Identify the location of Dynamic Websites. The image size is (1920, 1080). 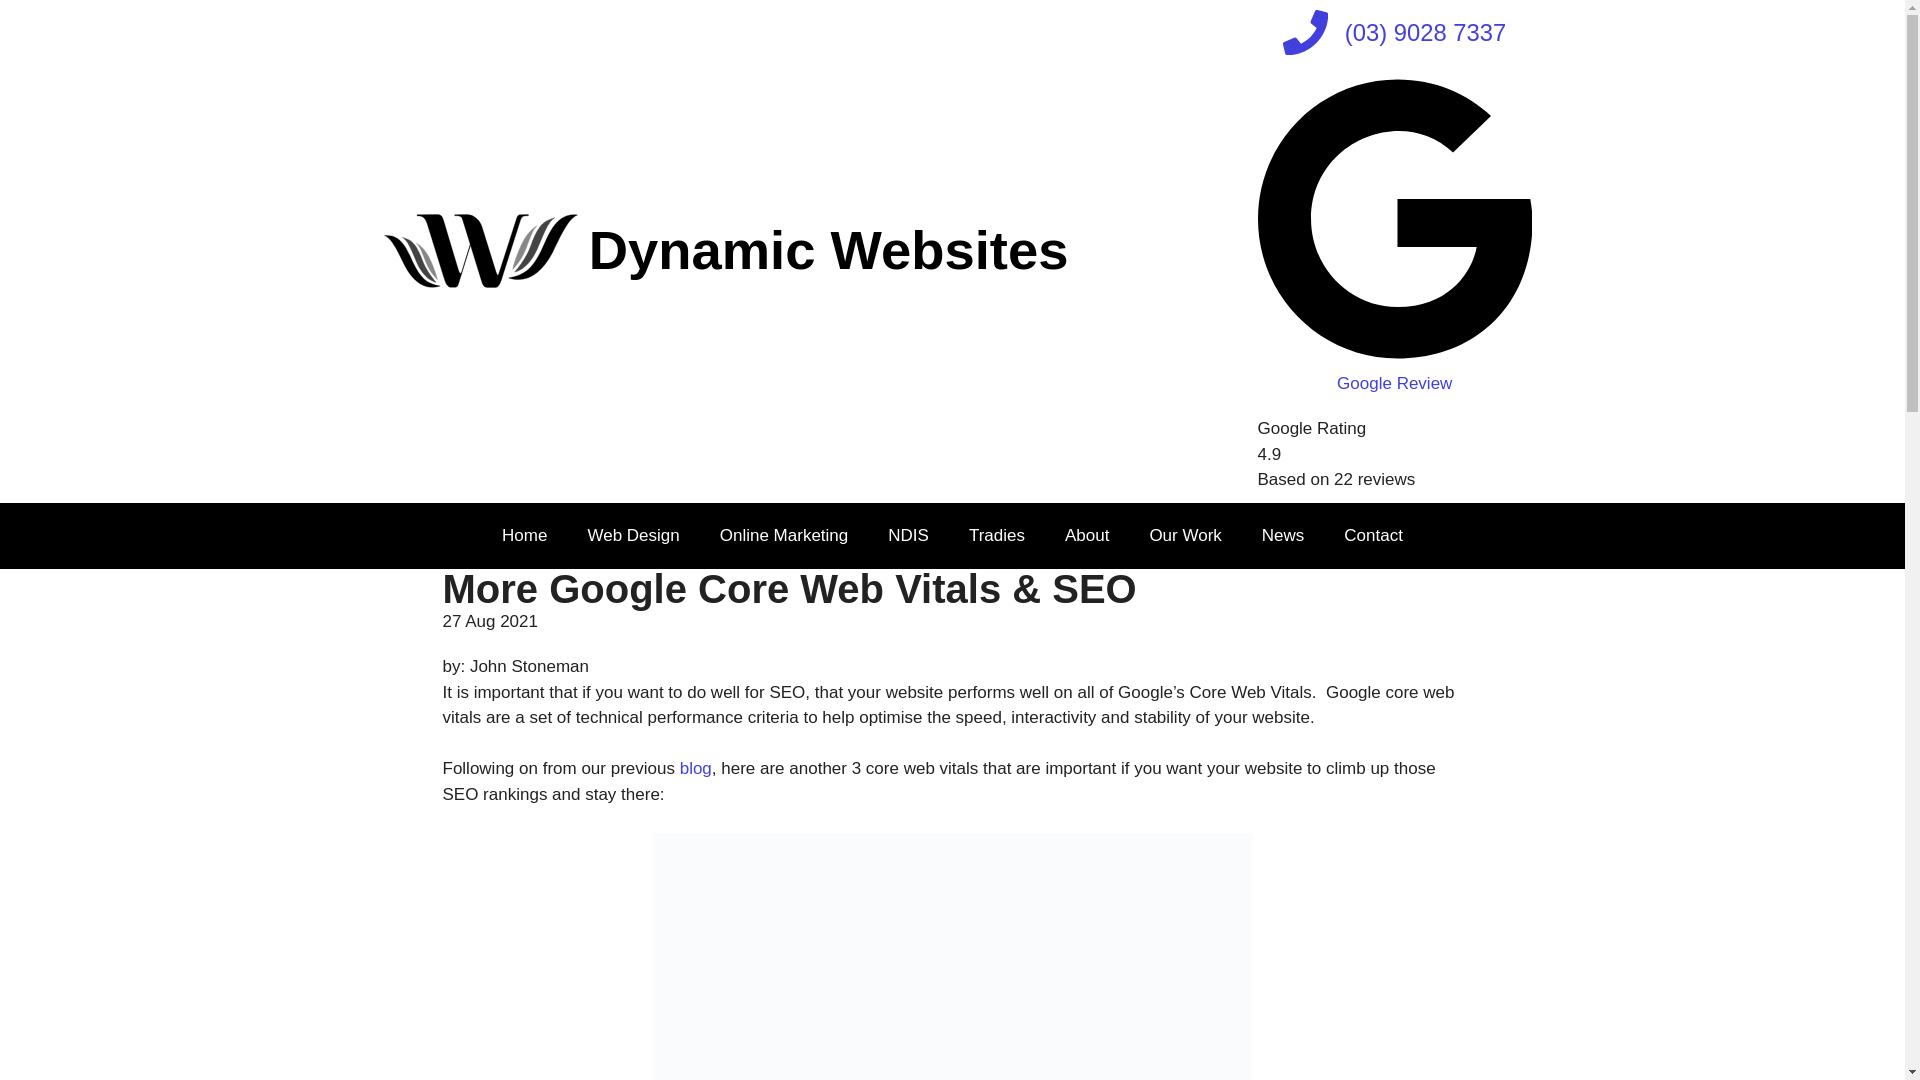
(829, 250).